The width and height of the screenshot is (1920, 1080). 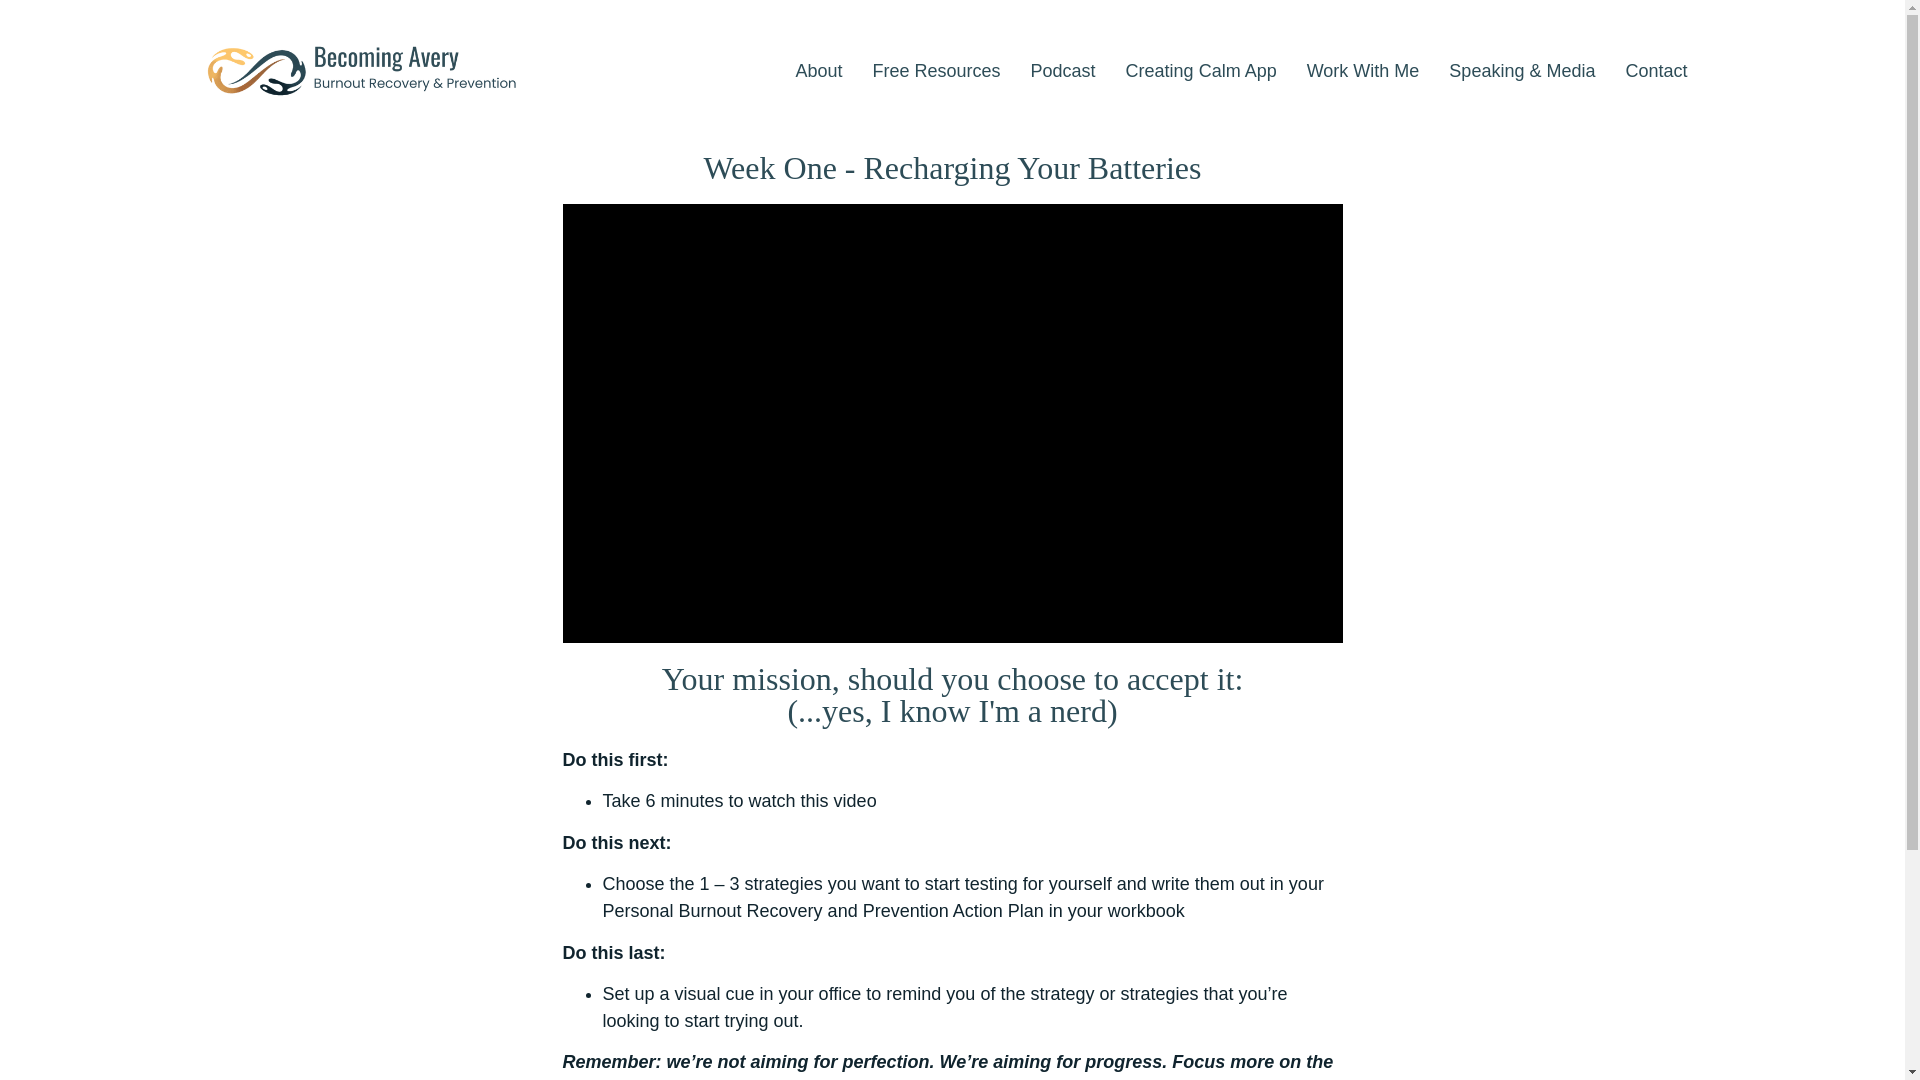 I want to click on Contact, so click(x=1656, y=70).